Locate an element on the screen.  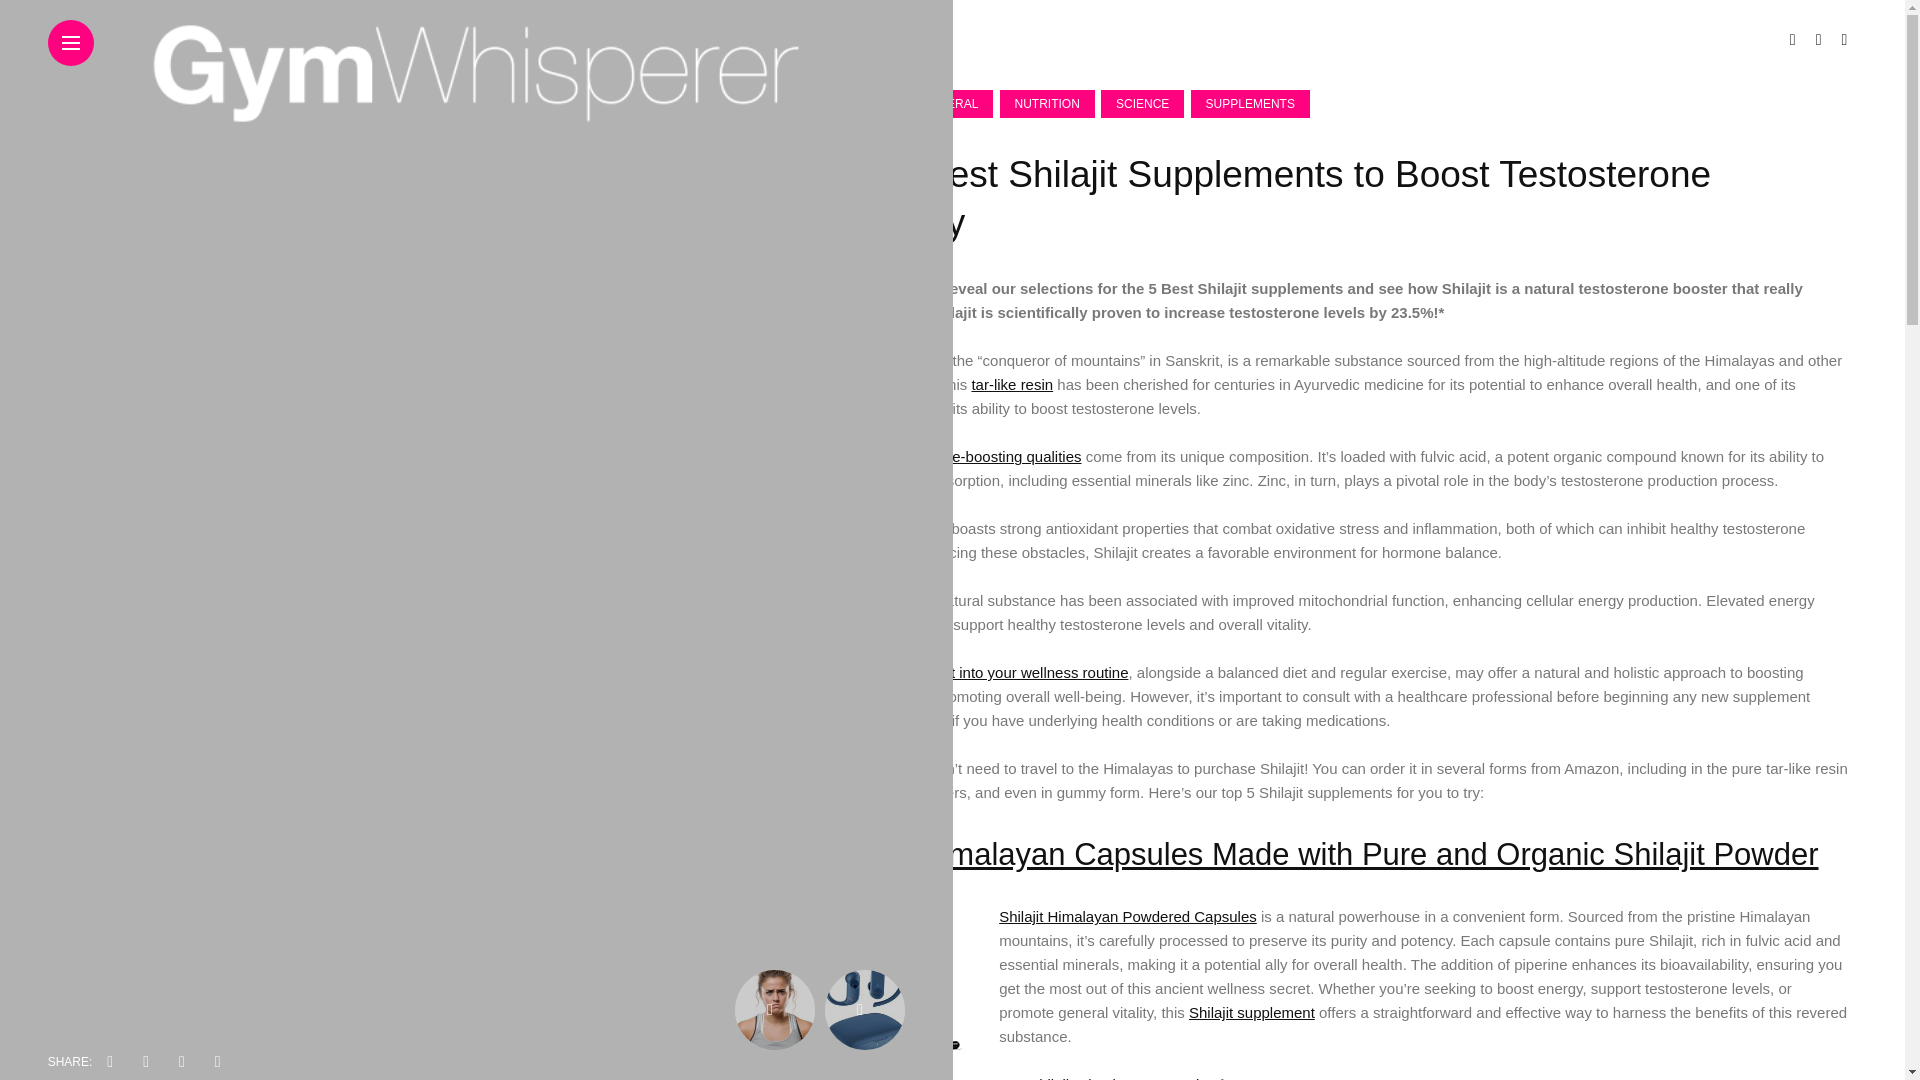
FITNESS is located at coordinates (860, 103).